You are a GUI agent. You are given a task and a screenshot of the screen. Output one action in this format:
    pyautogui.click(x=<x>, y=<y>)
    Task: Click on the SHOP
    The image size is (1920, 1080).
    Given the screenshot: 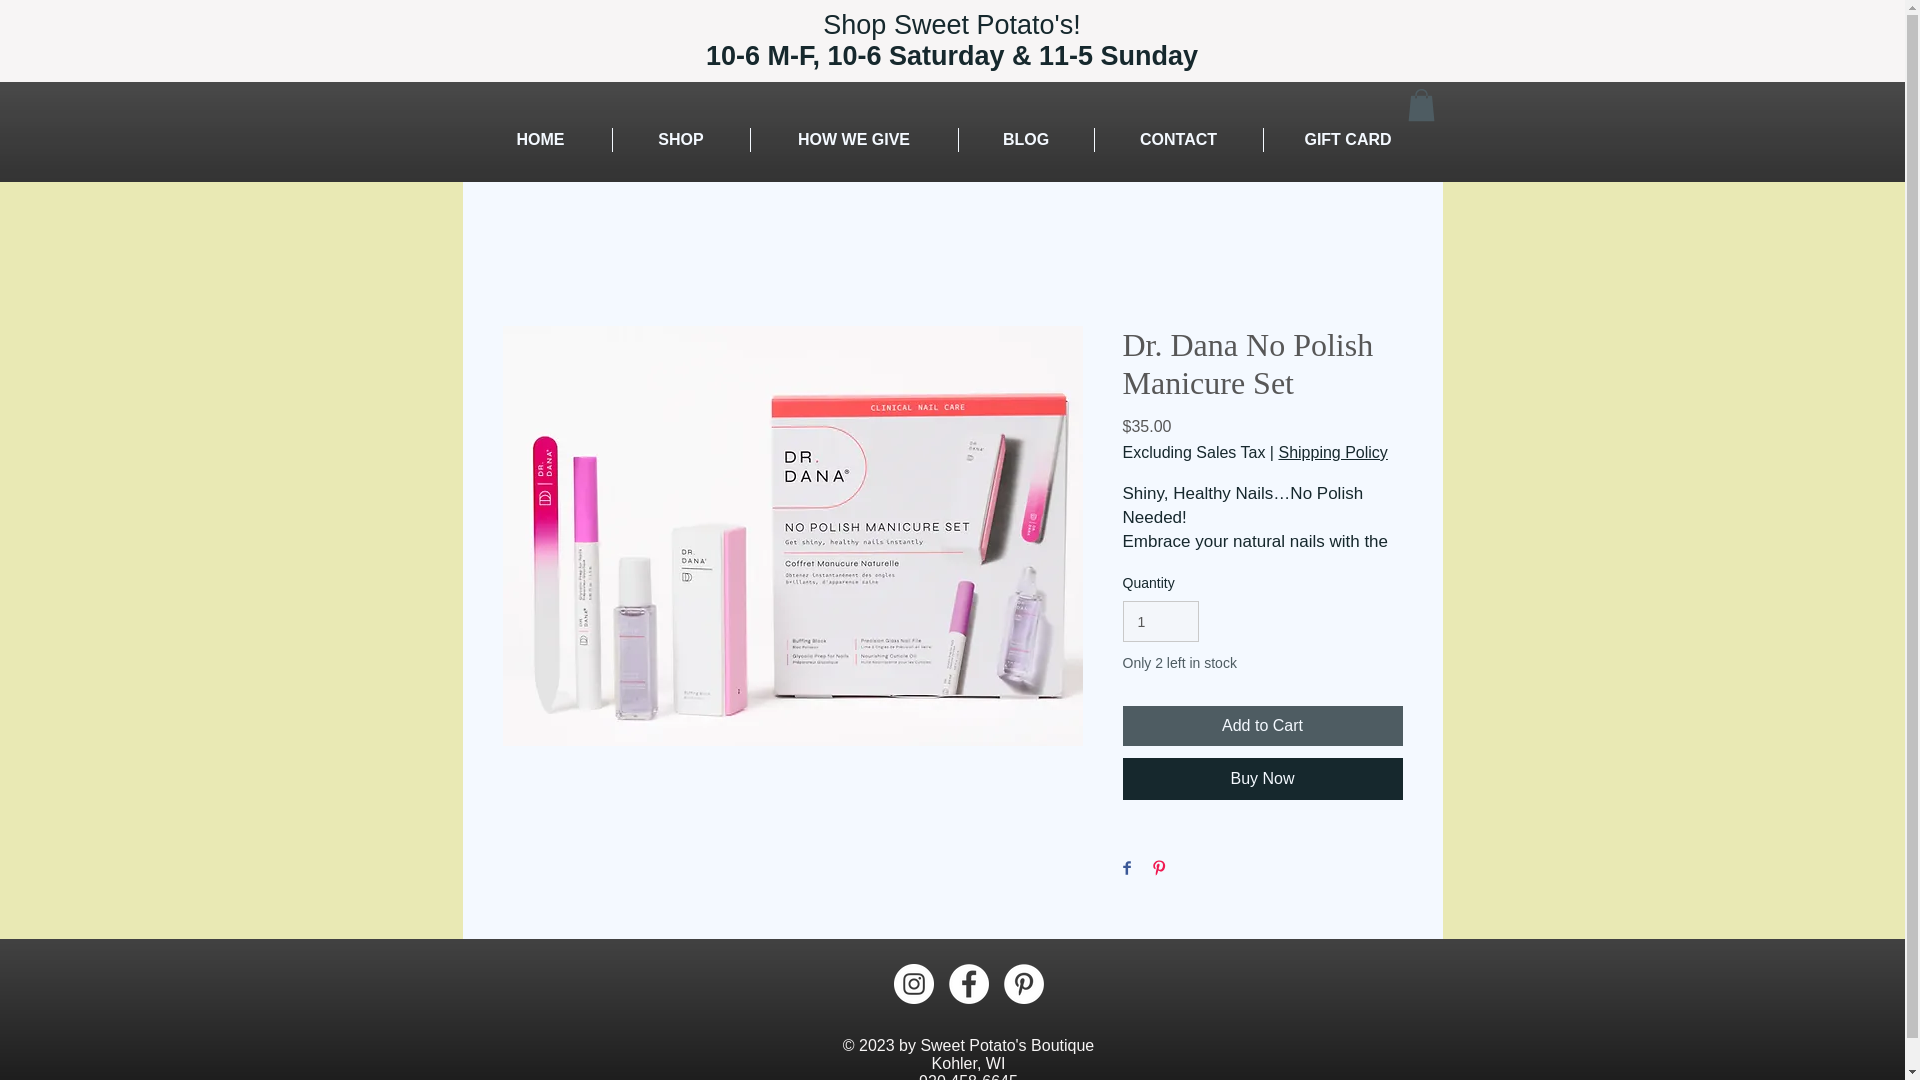 What is the action you would take?
    pyautogui.click(x=680, y=140)
    